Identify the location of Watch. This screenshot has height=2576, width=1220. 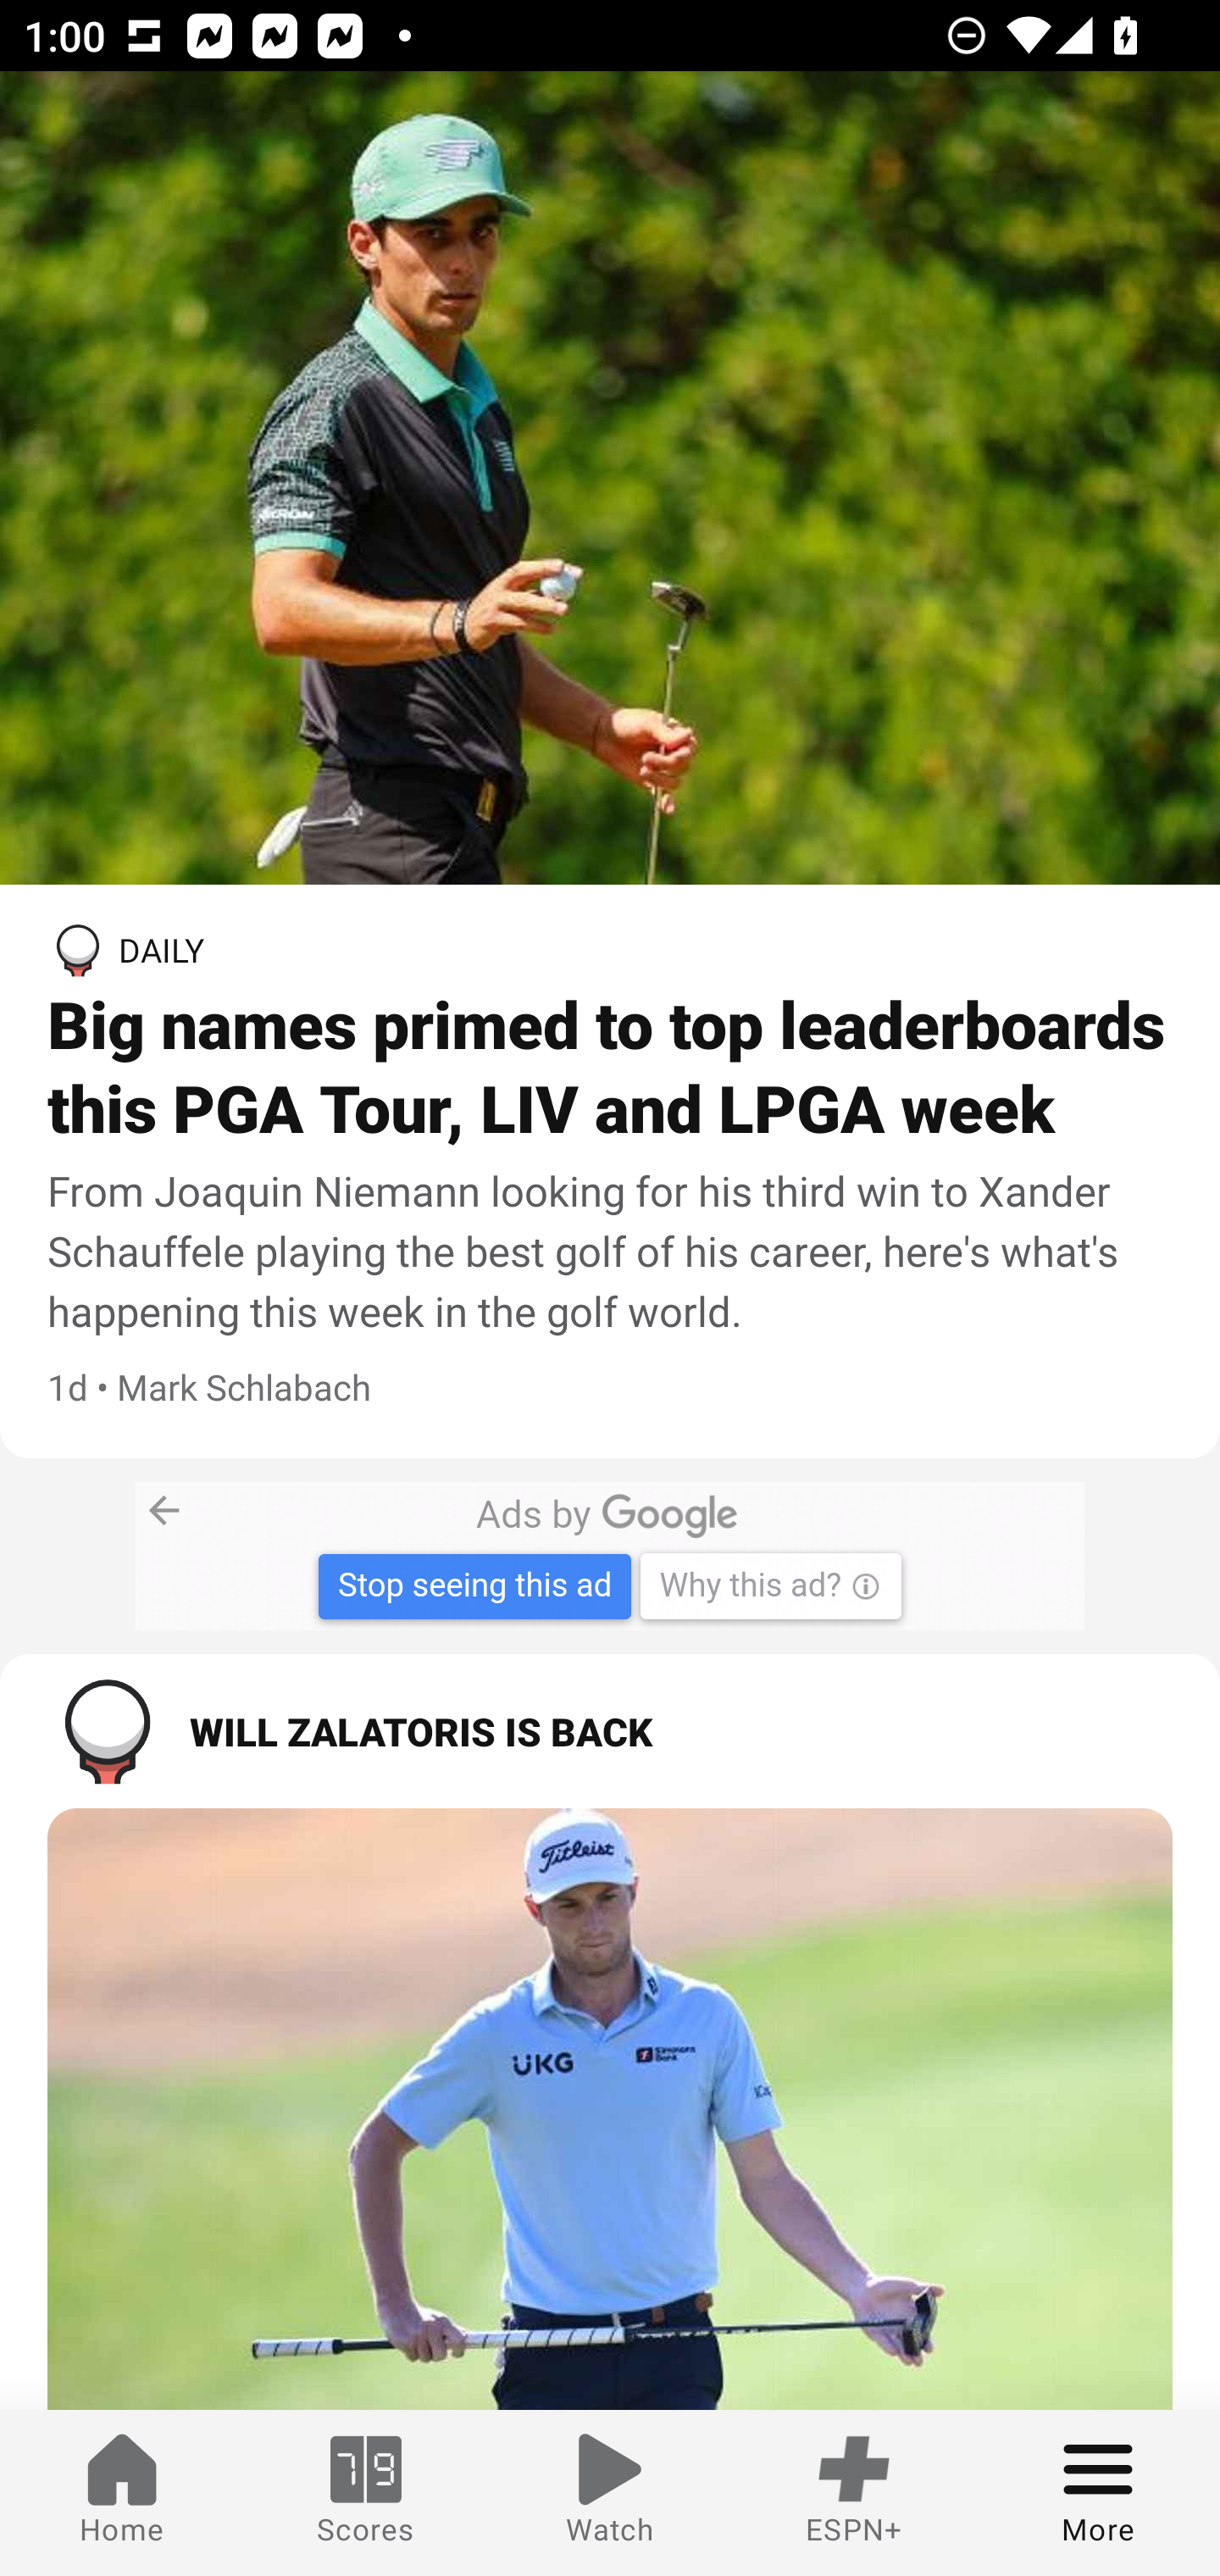
(610, 2493).